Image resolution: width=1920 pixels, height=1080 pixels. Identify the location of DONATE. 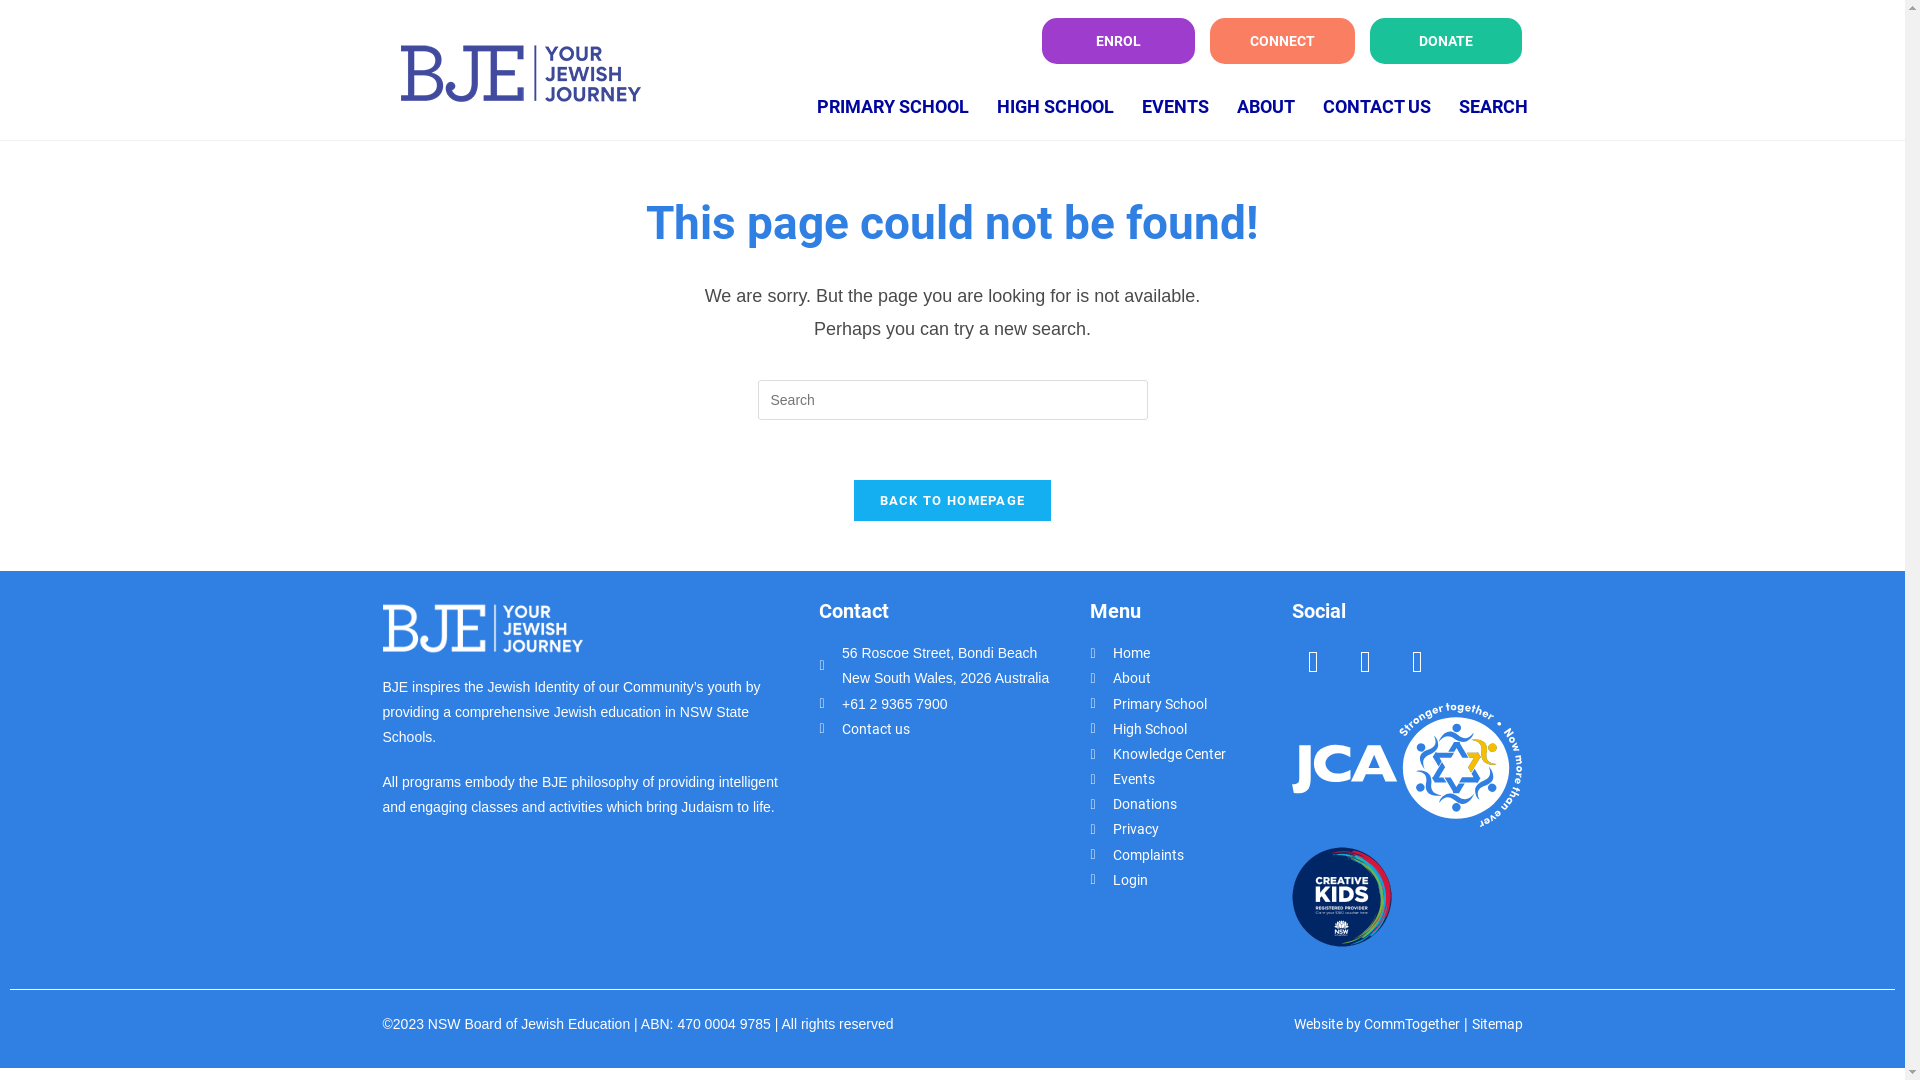
(1446, 41).